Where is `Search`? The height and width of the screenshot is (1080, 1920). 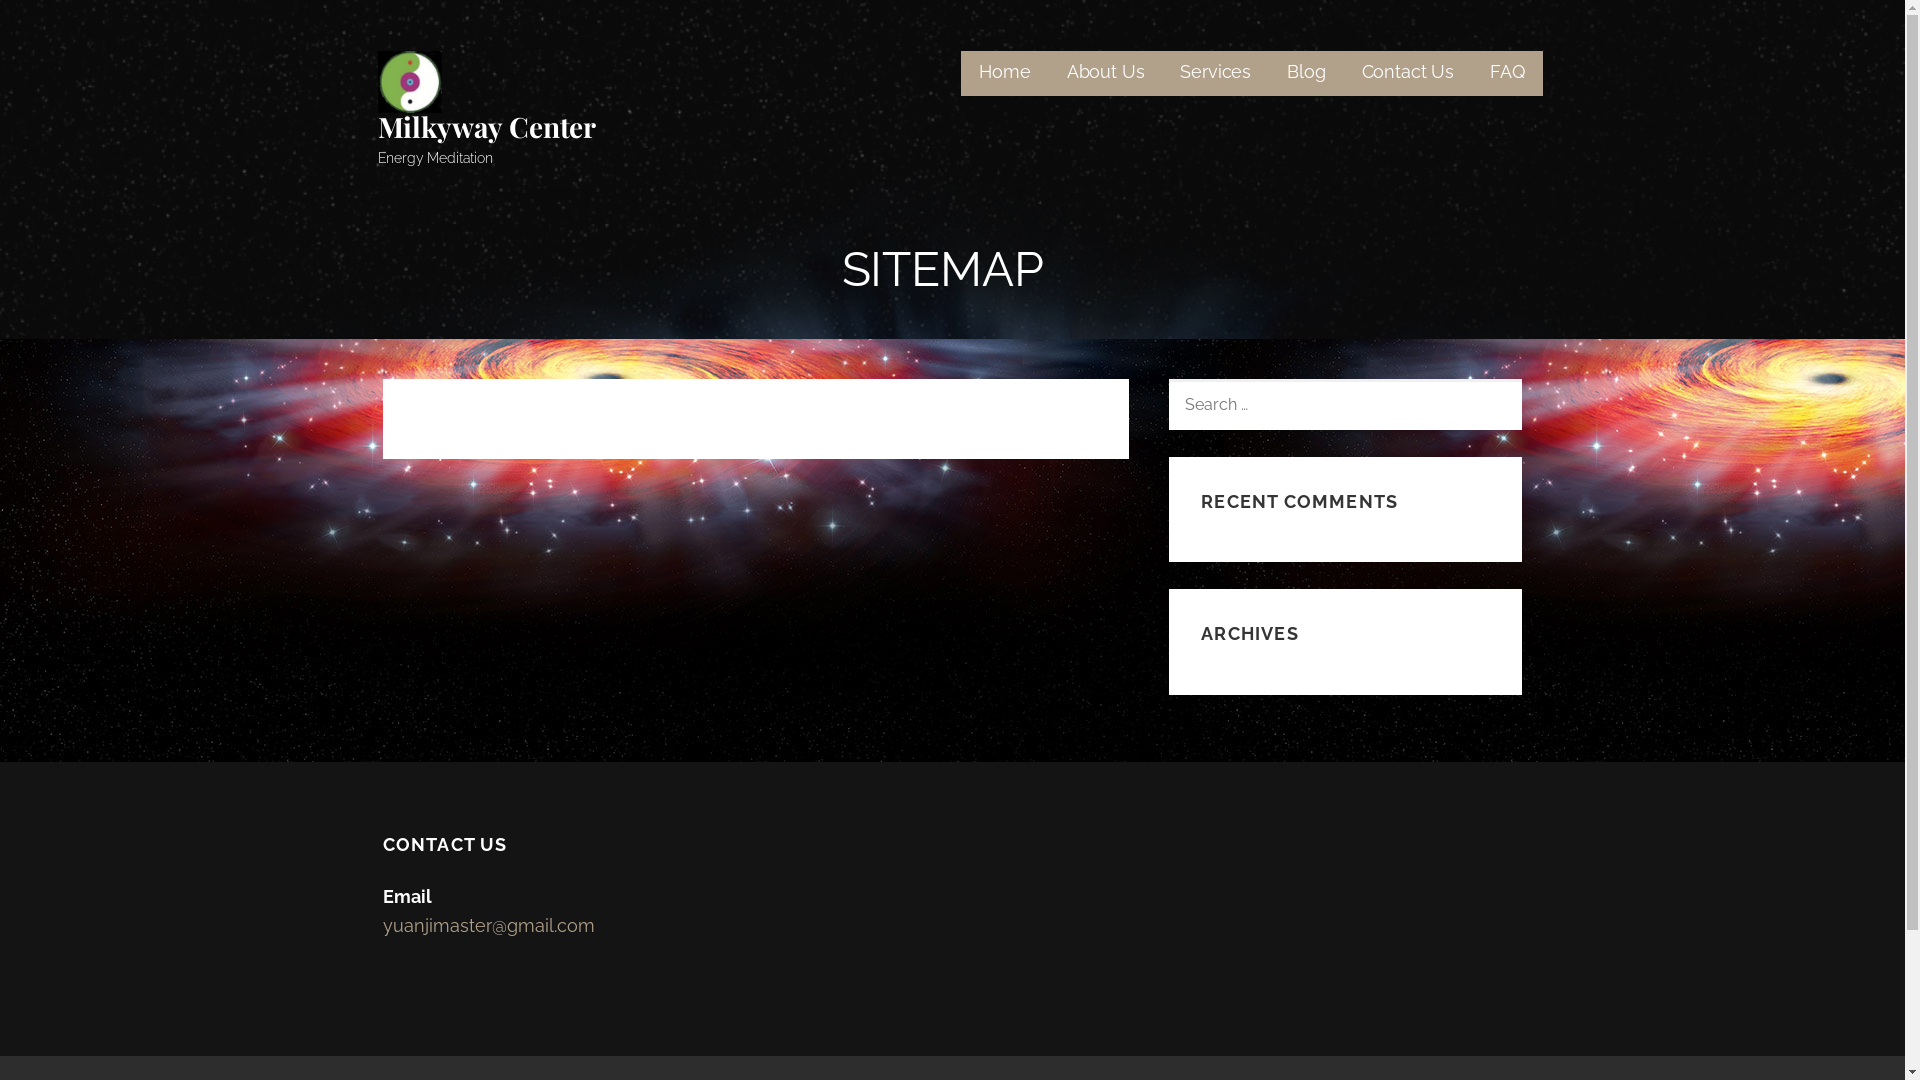
Search is located at coordinates (61, 22).